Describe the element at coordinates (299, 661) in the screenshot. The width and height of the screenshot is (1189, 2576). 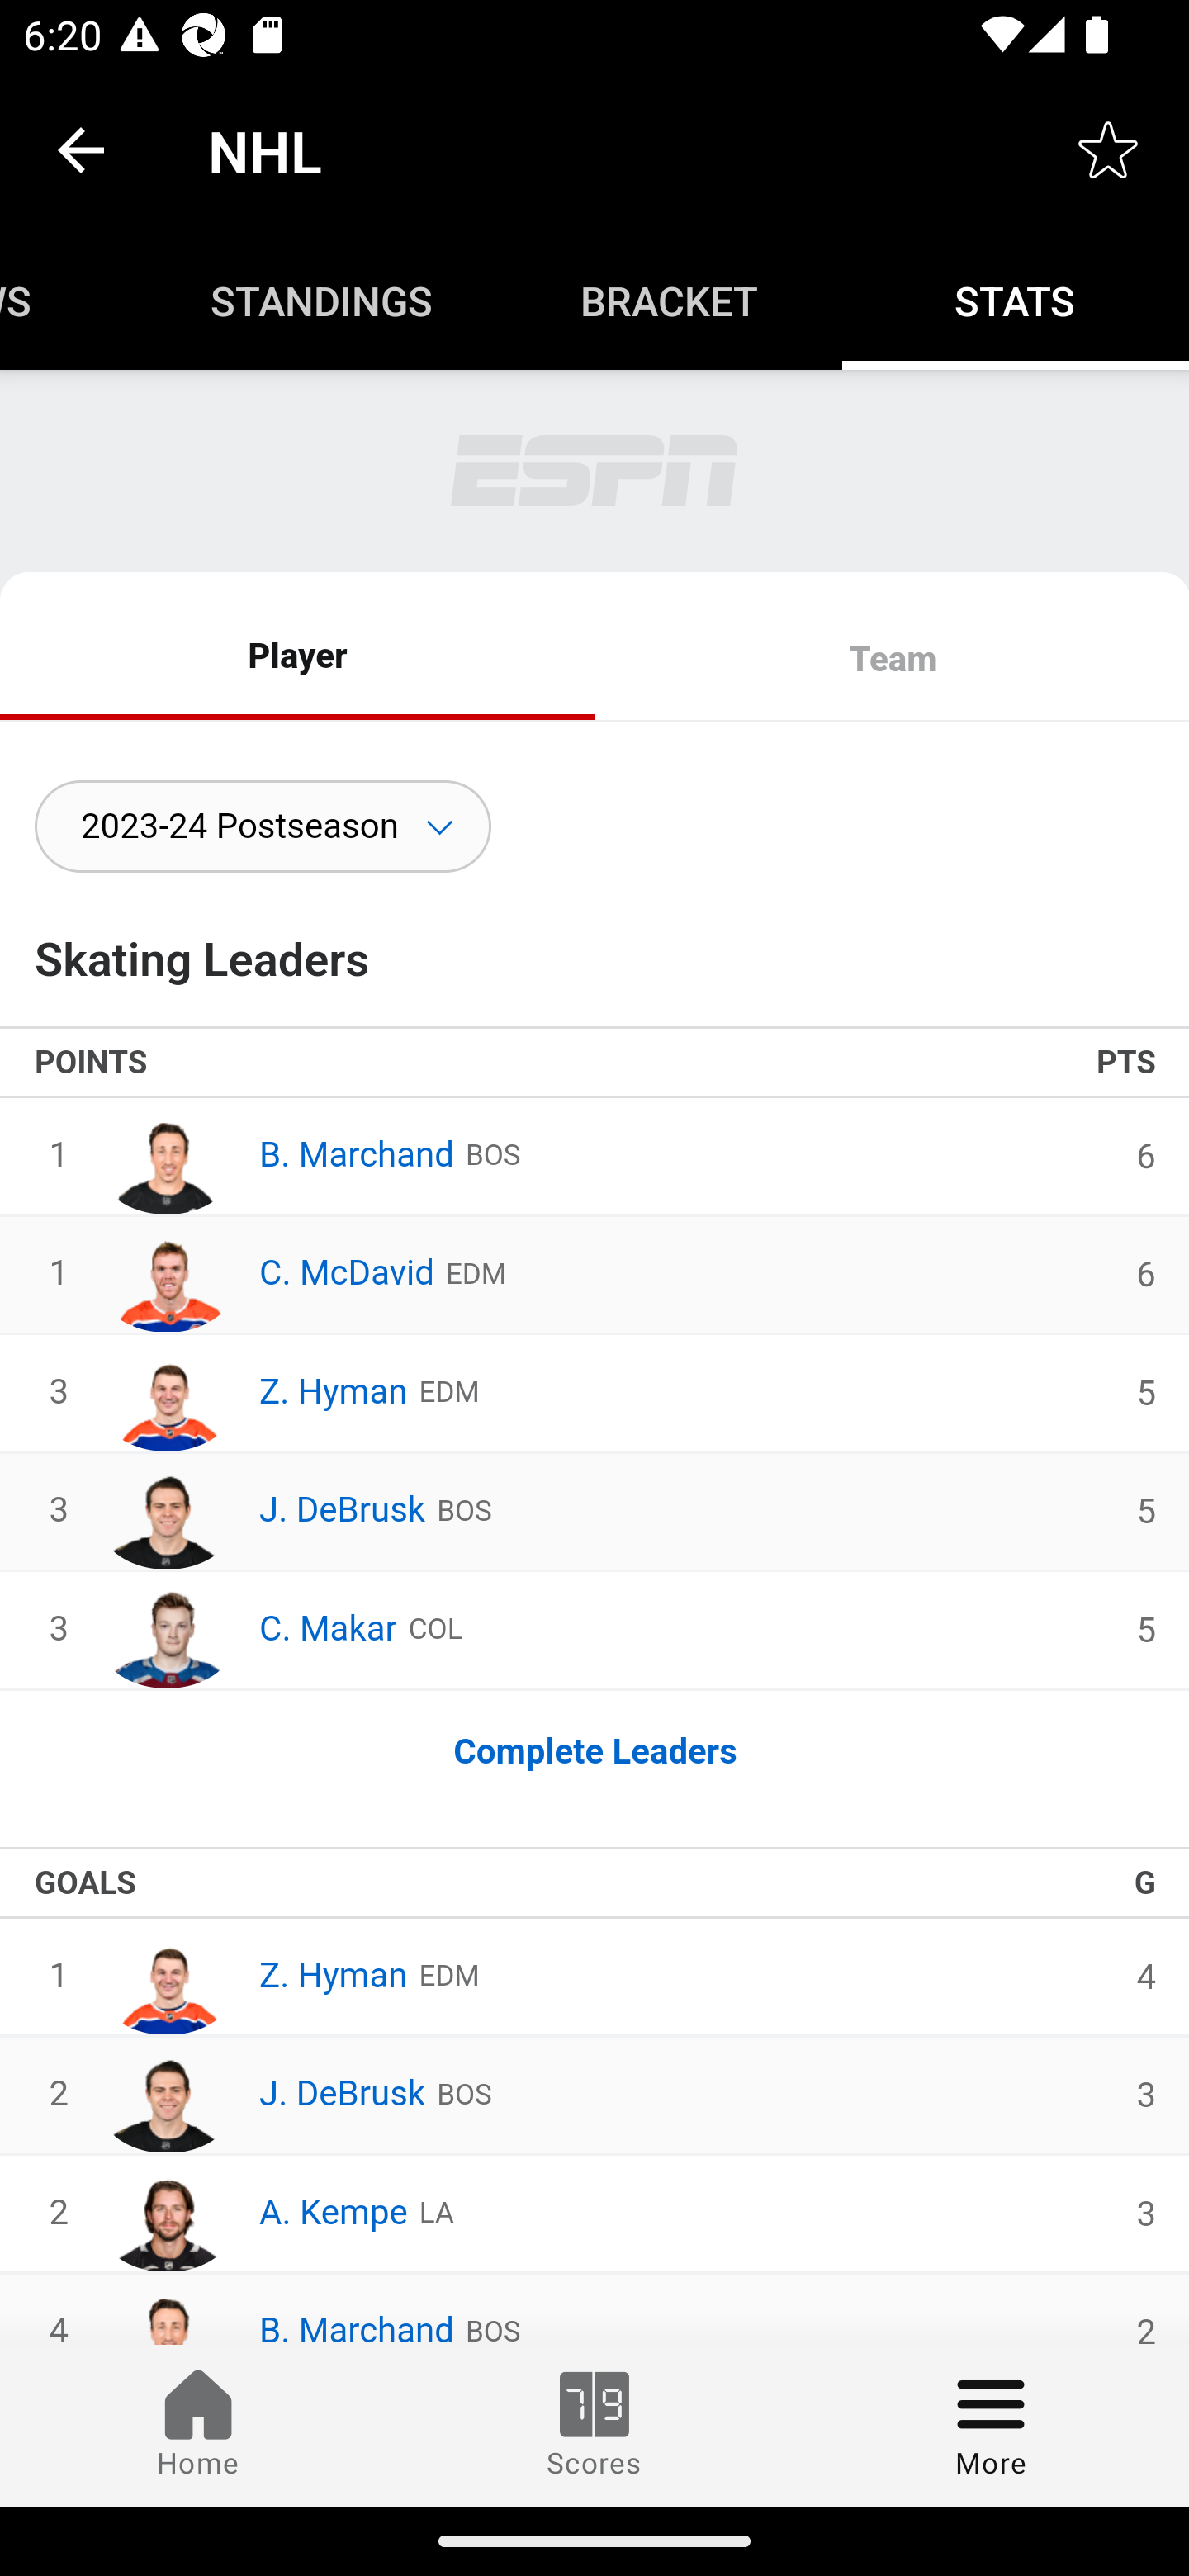
I see `Player Player Player` at that location.